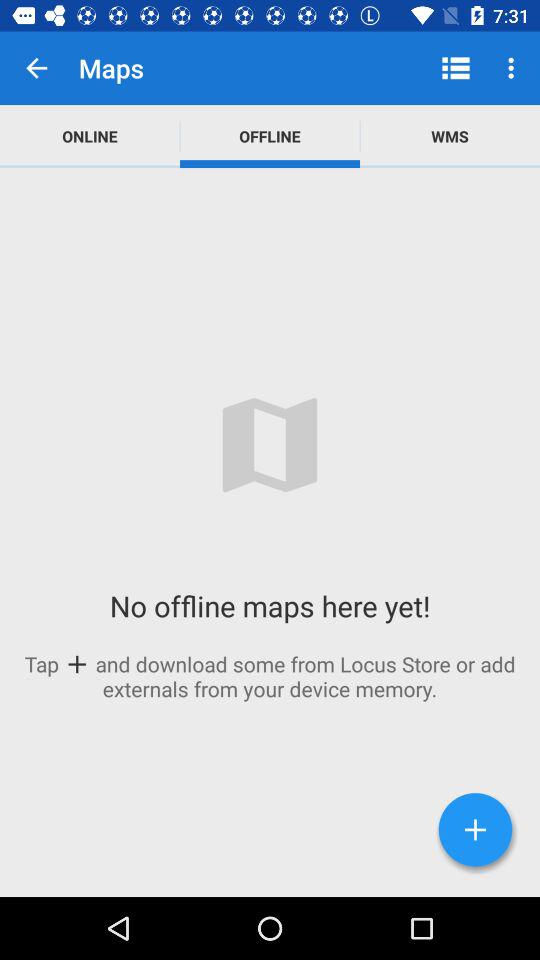 Image resolution: width=540 pixels, height=960 pixels. Describe the element at coordinates (450, 136) in the screenshot. I see `open the icon above the no offline maps icon` at that location.